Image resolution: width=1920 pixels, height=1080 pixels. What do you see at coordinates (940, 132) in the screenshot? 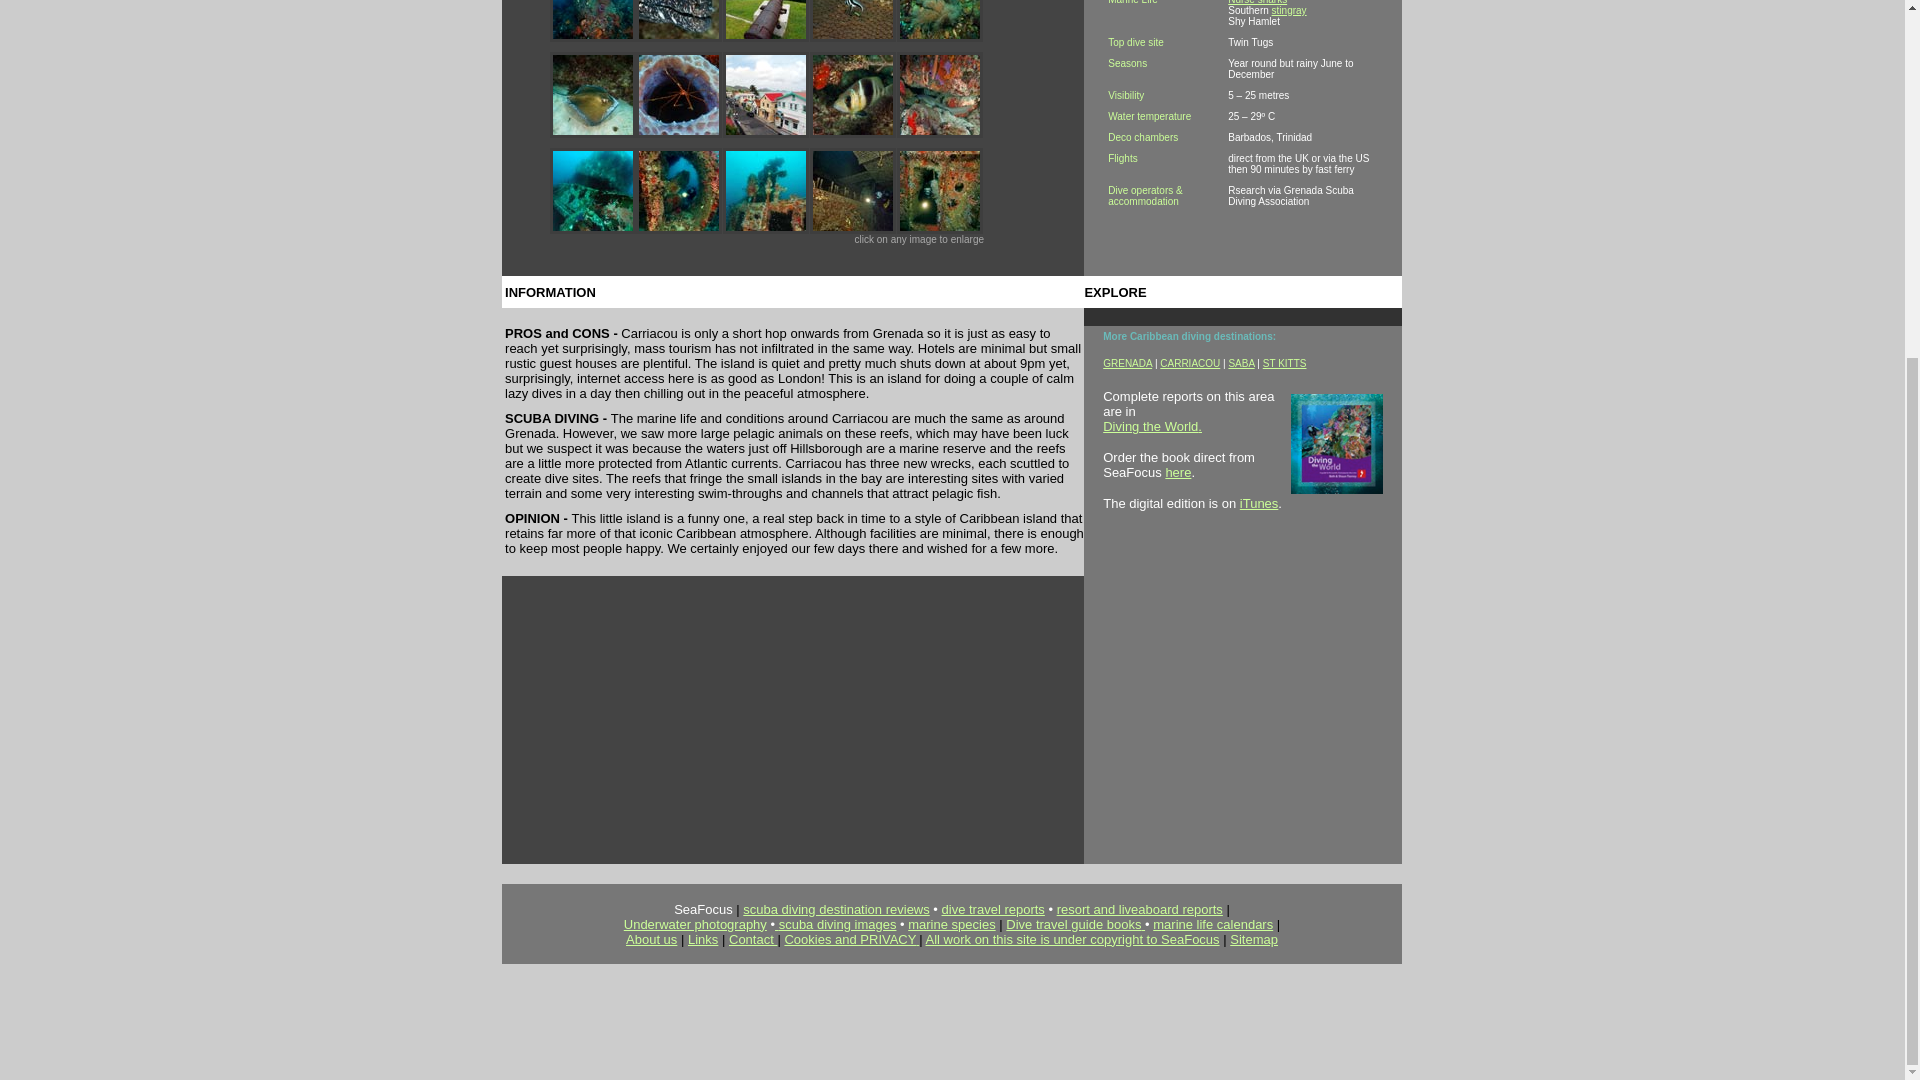
I see `Nurse shark: carriacou10` at bounding box center [940, 132].